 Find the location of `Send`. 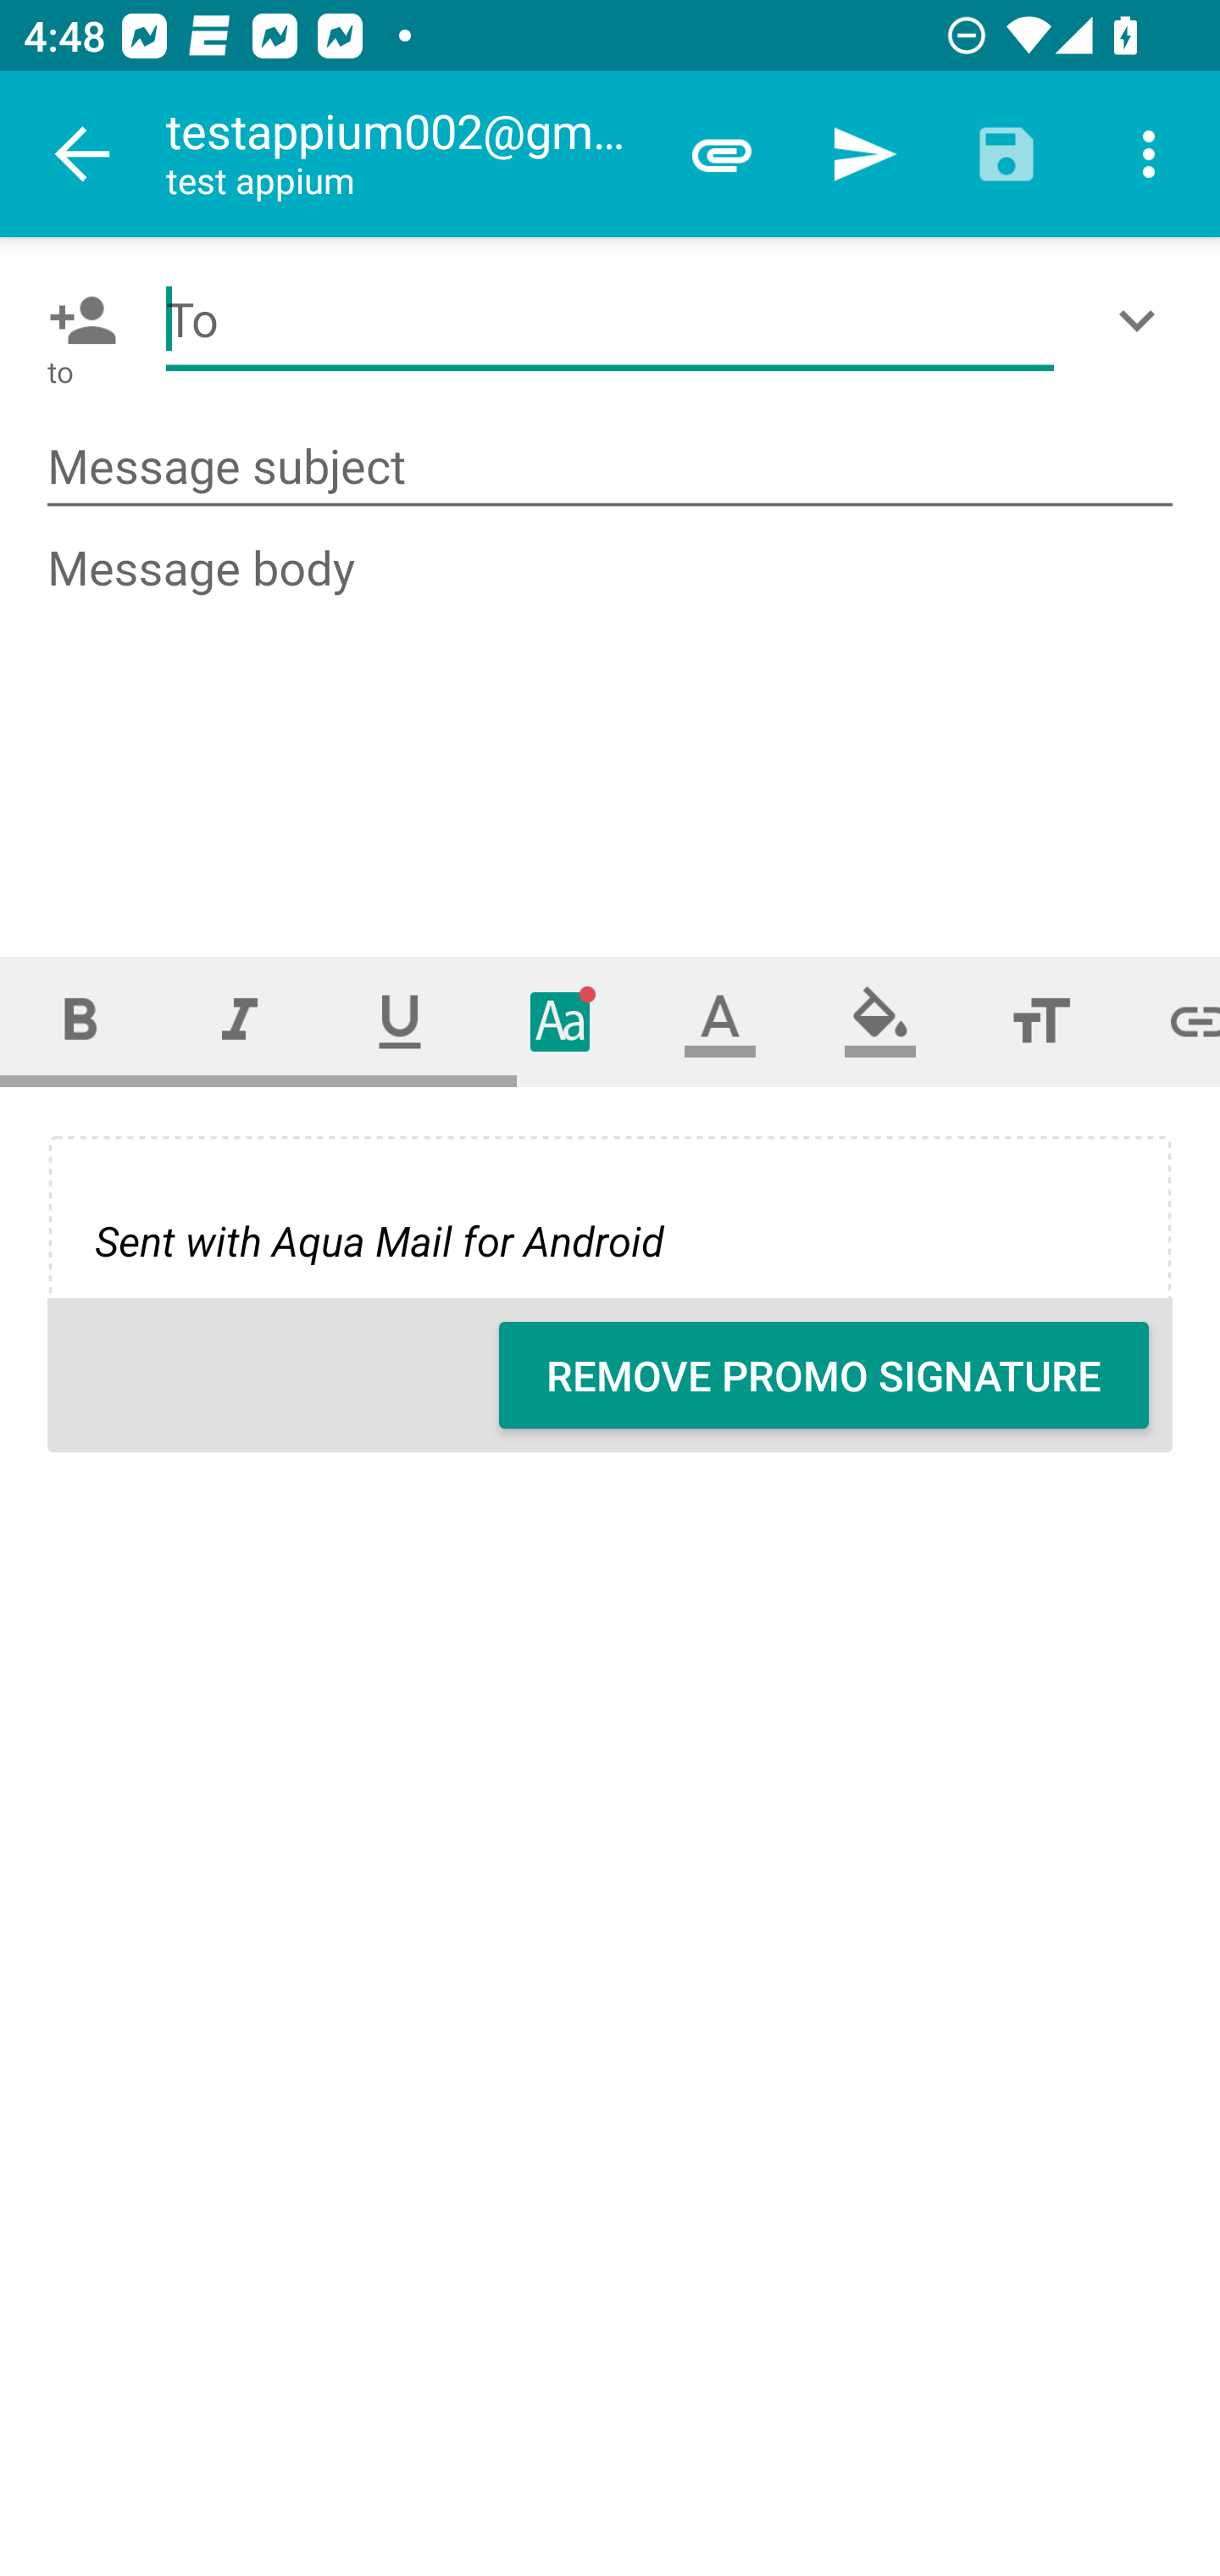

Send is located at coordinates (864, 154).